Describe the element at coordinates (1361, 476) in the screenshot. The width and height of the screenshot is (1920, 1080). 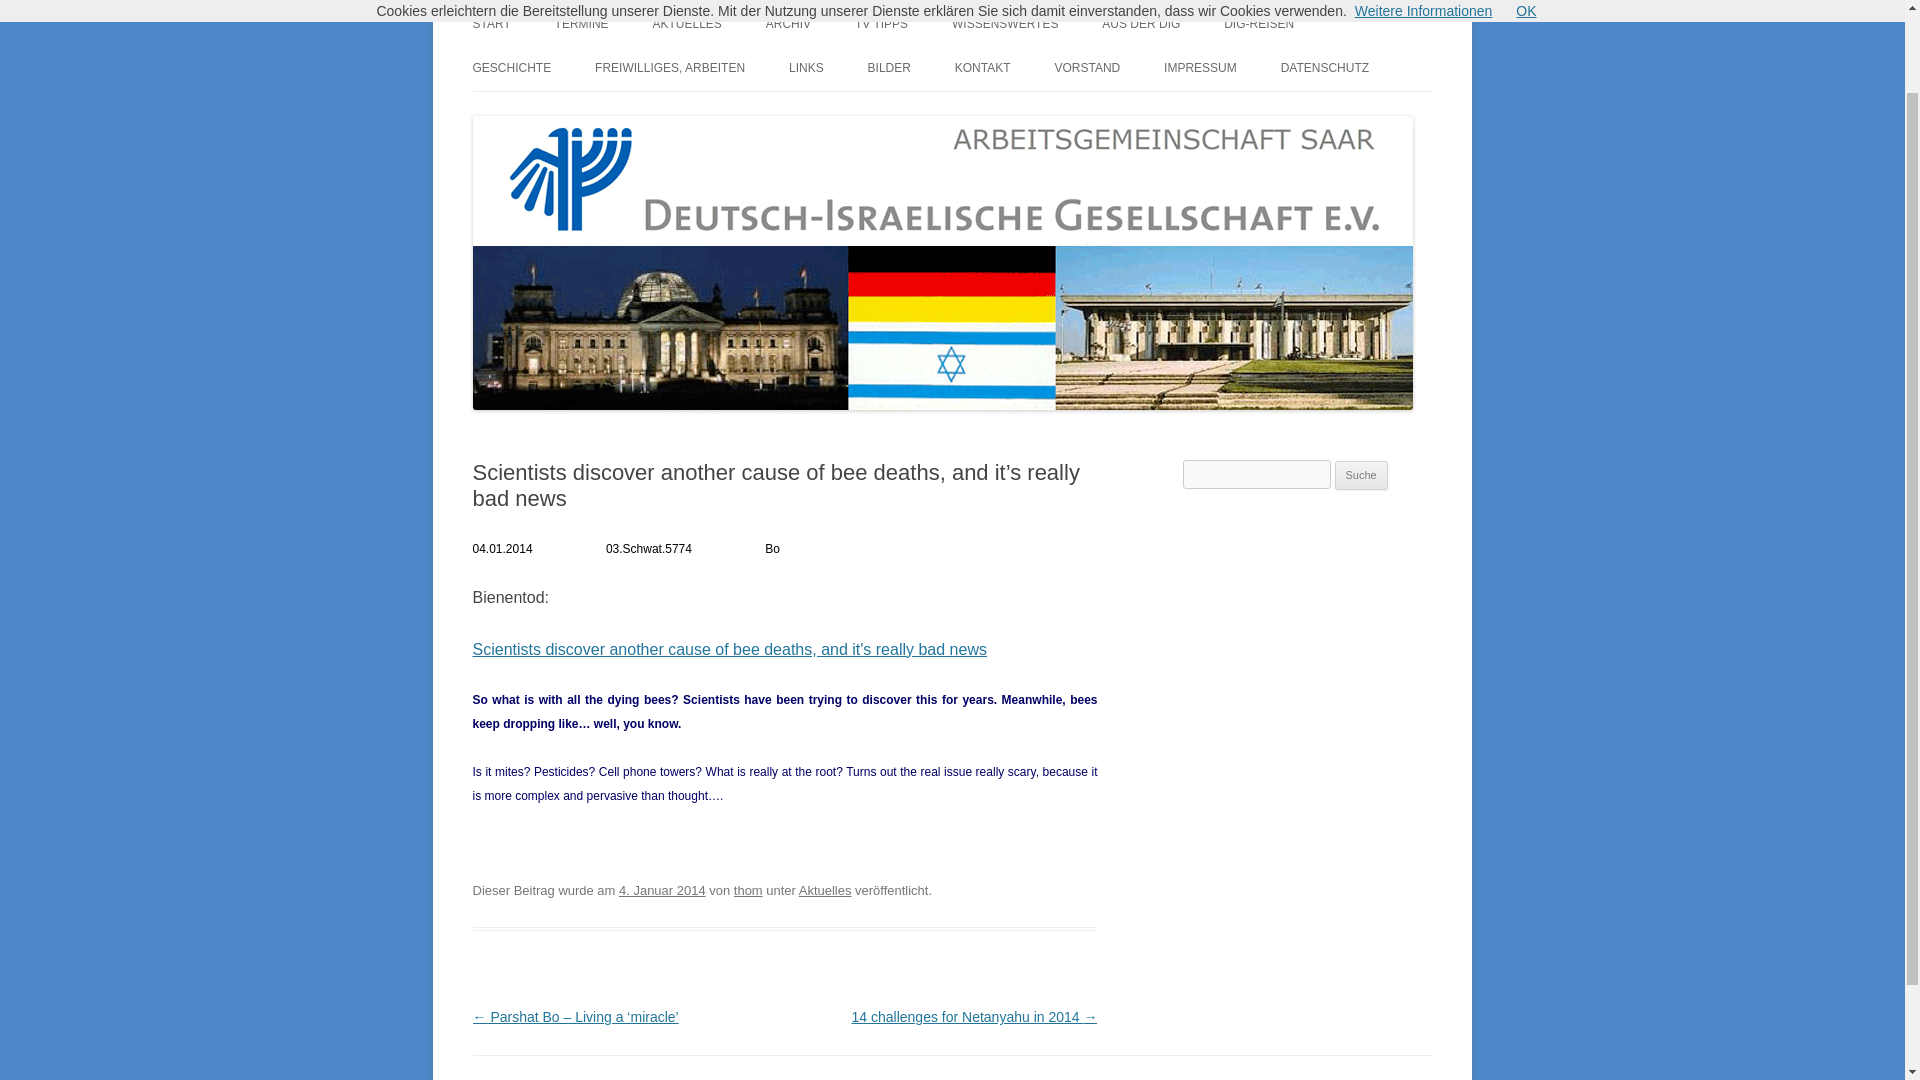
I see `Suche` at that location.